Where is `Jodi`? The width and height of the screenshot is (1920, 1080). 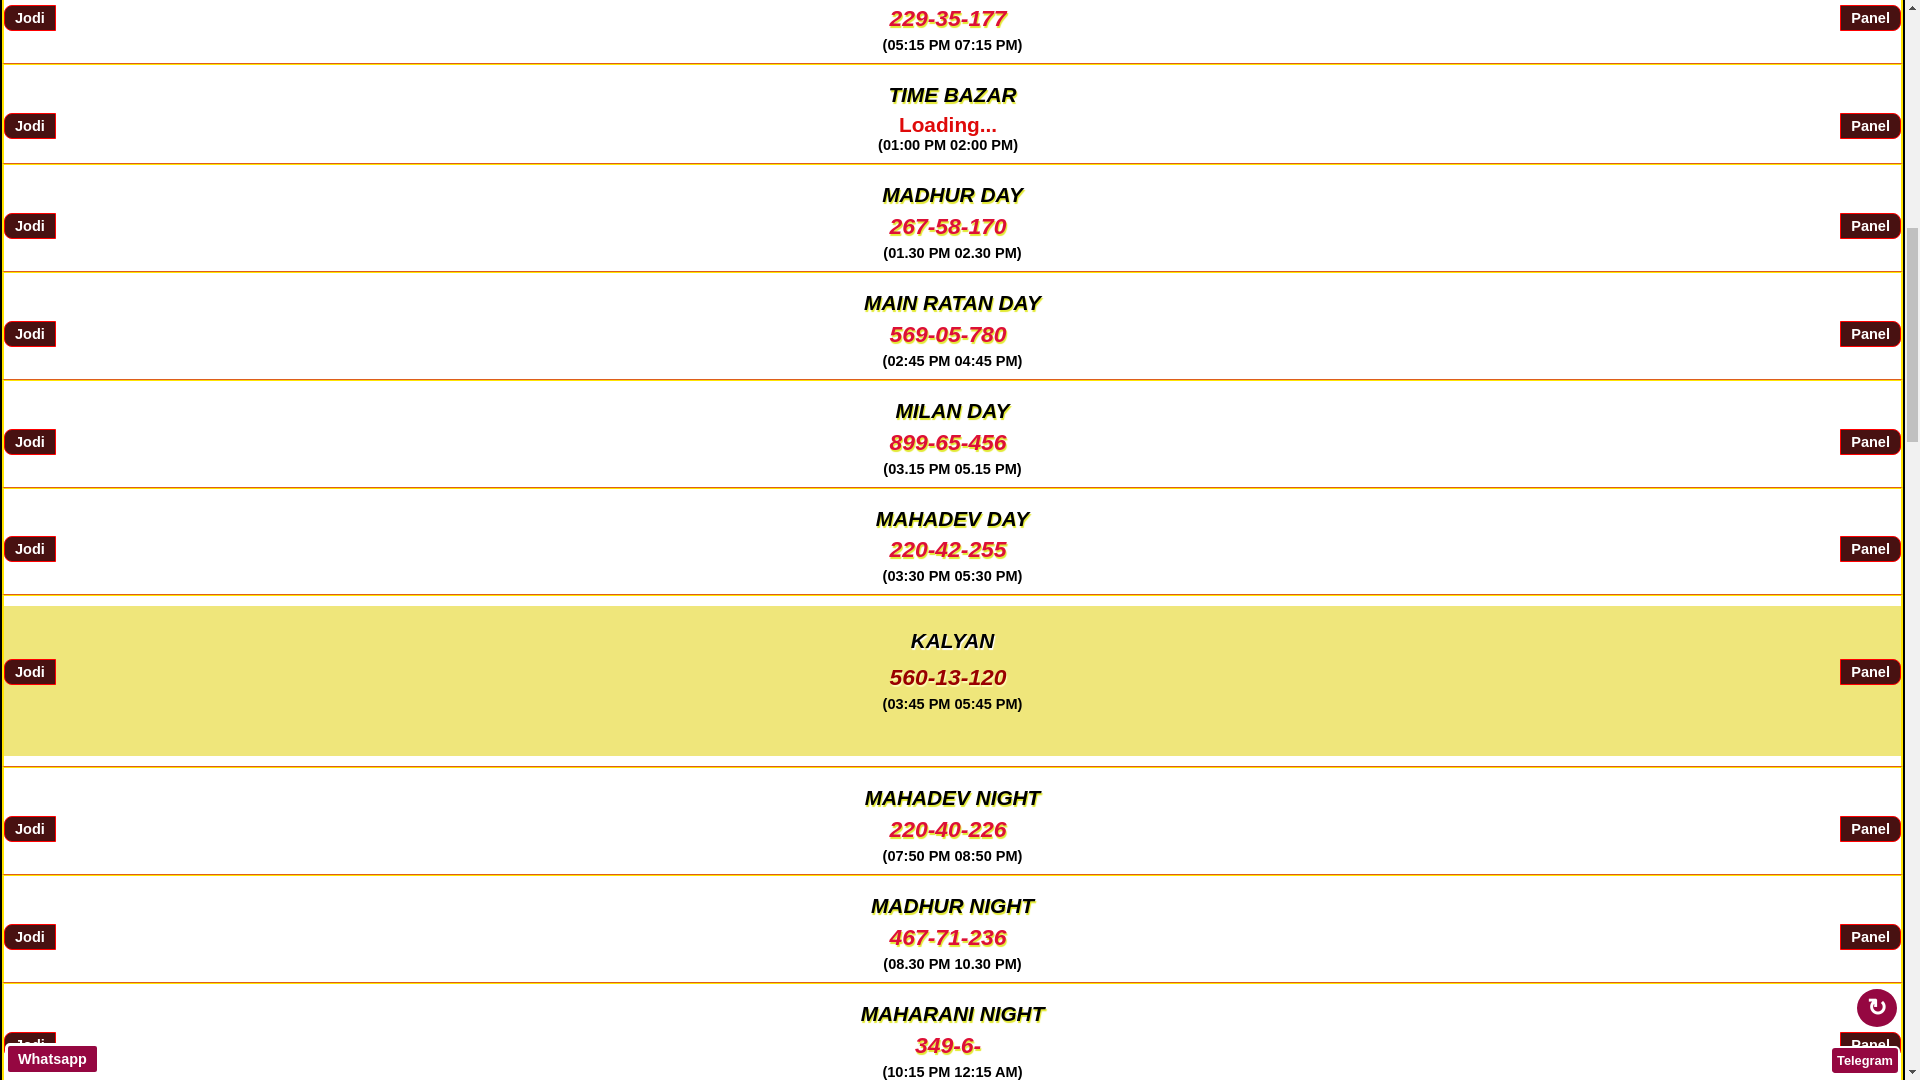 Jodi is located at coordinates (29, 829).